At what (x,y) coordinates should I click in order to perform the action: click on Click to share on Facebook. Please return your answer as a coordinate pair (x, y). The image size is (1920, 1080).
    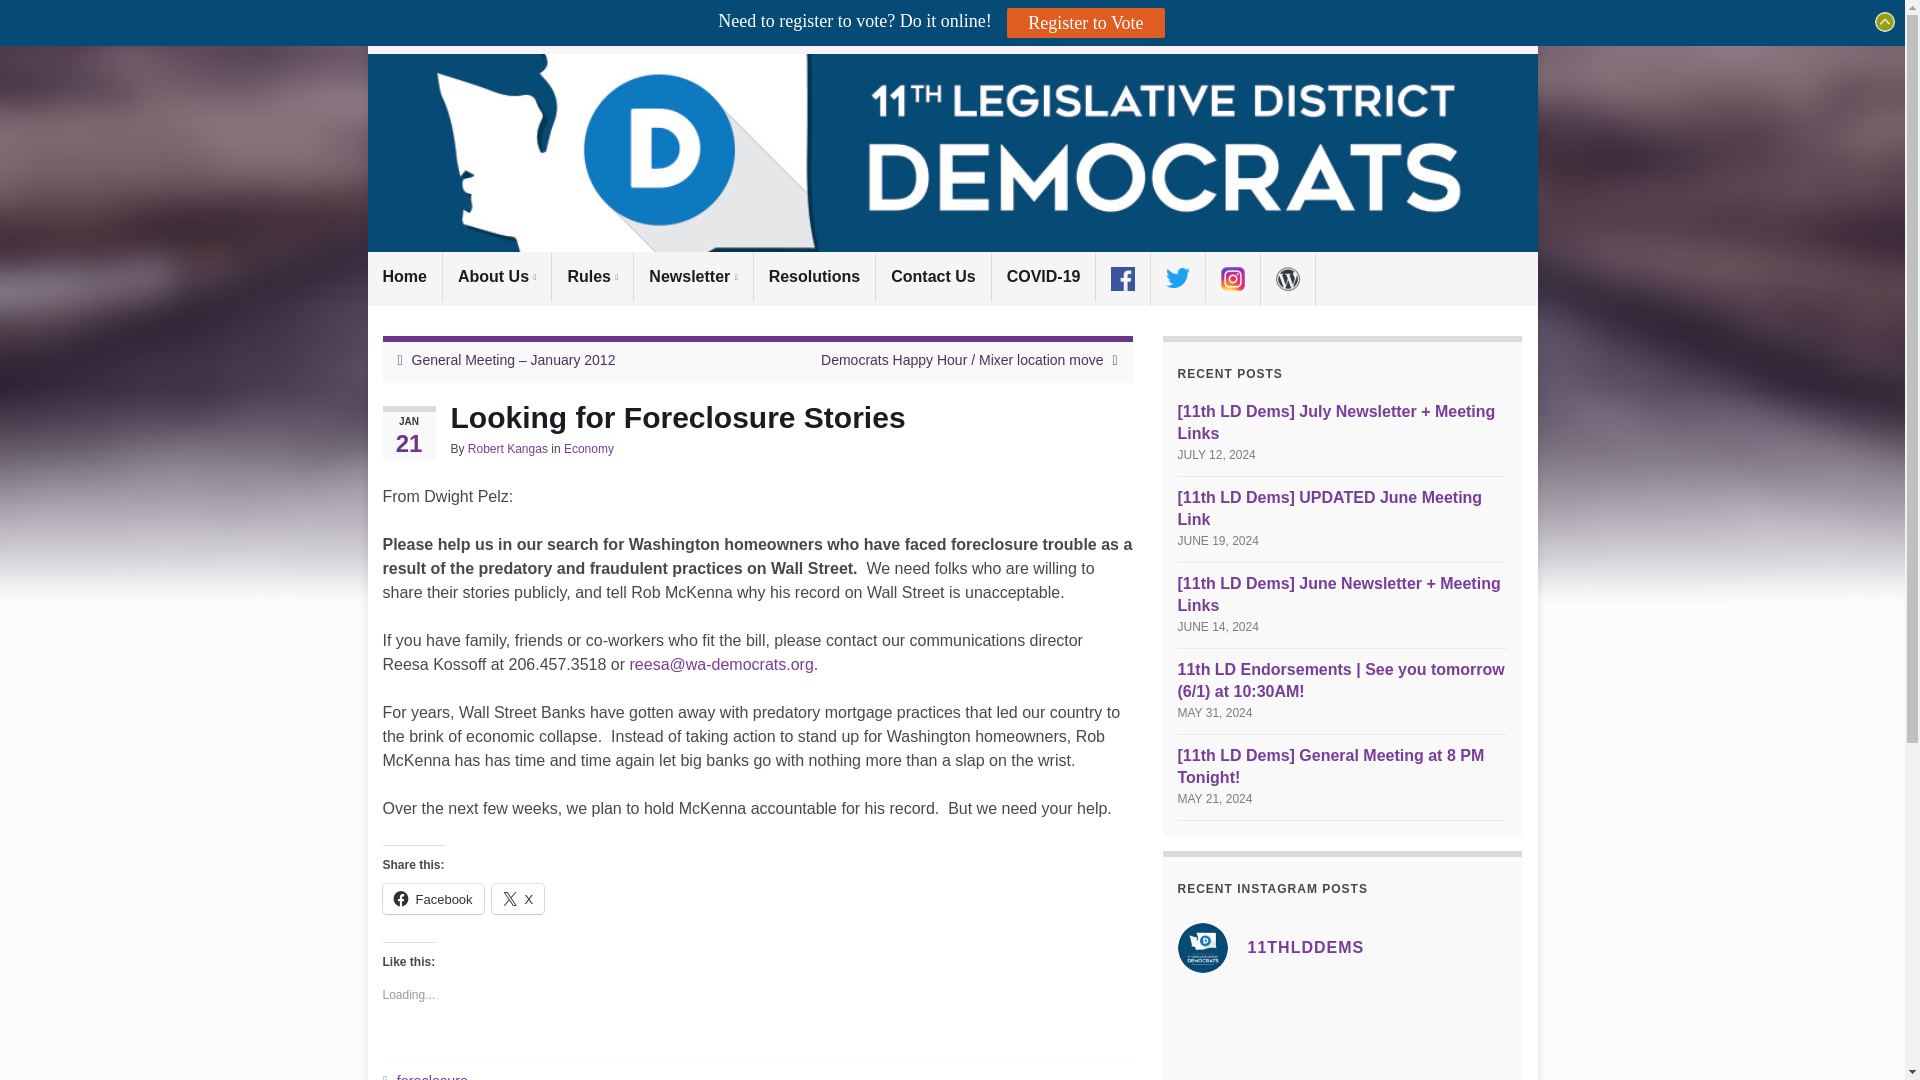
    Looking at the image, I should click on (432, 898).